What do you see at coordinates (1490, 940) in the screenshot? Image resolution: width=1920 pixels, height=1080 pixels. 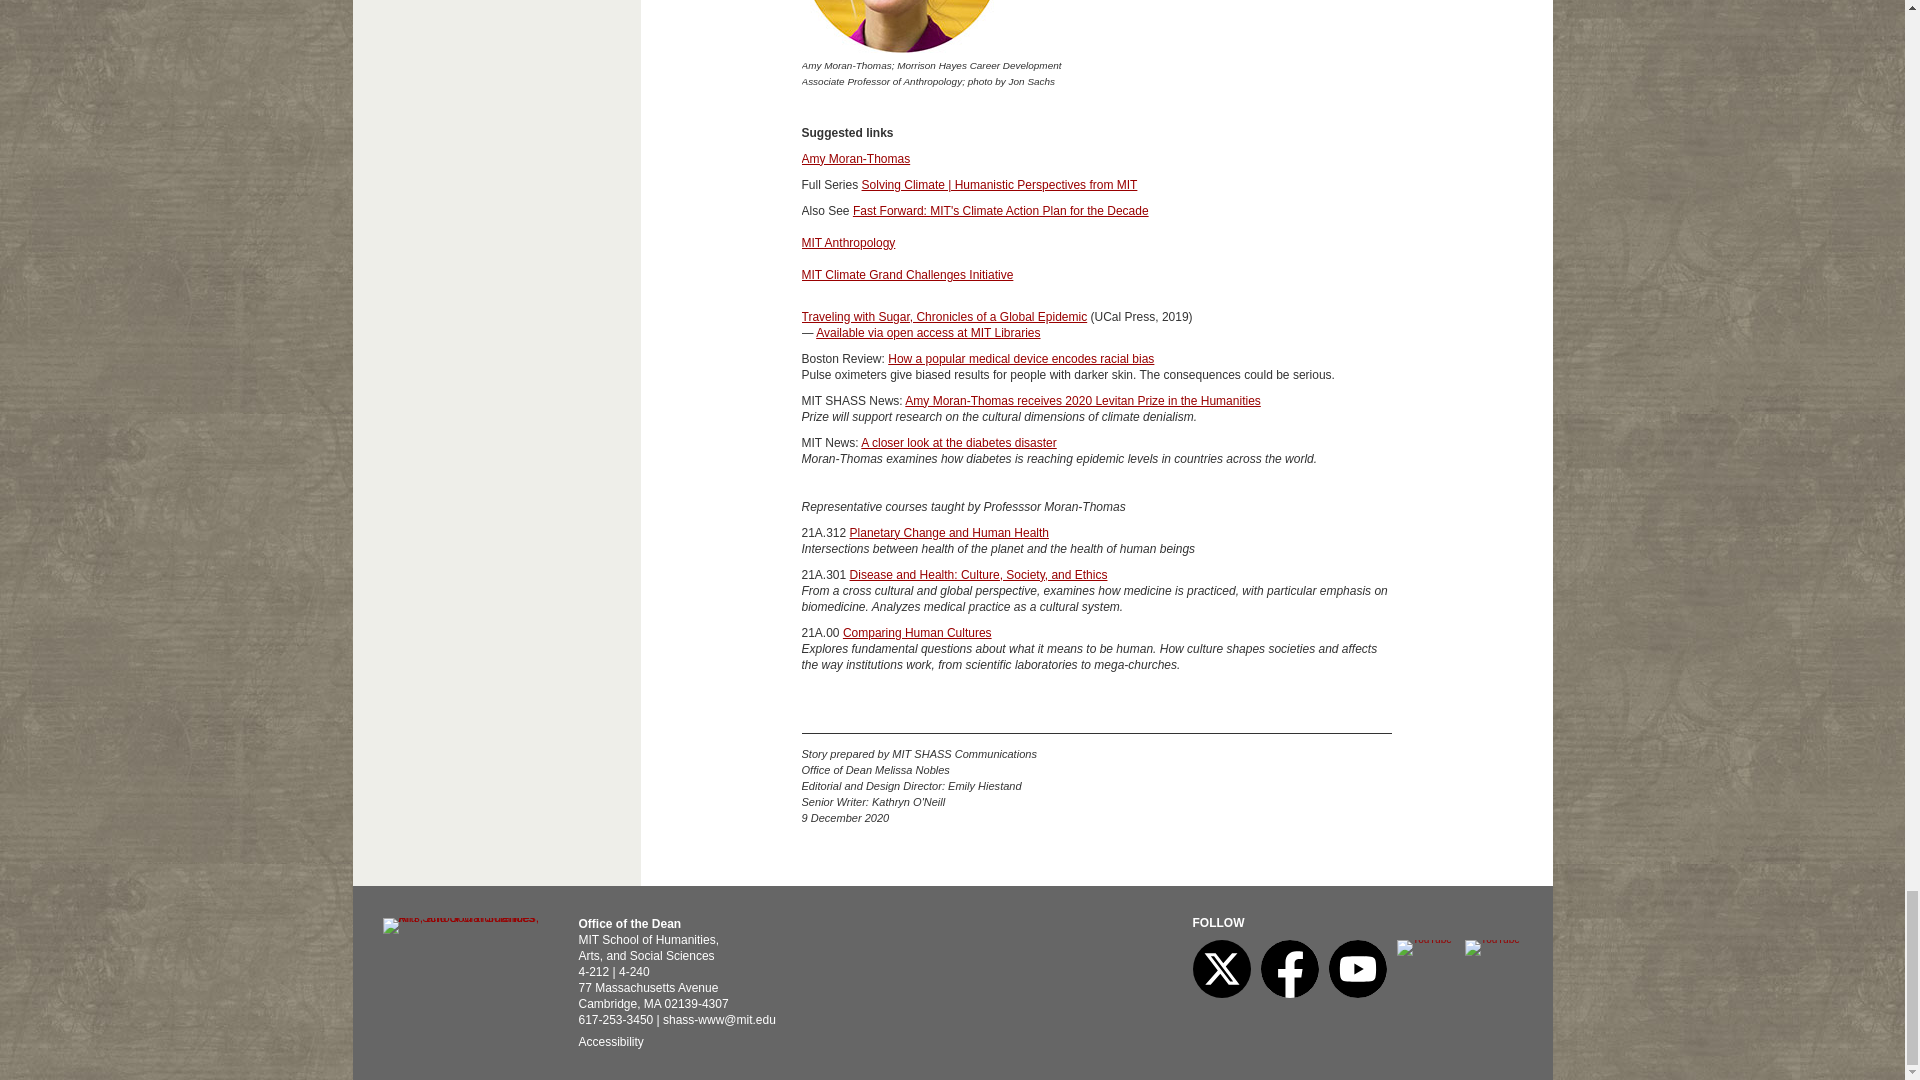 I see `Visit us on Instagram` at bounding box center [1490, 940].